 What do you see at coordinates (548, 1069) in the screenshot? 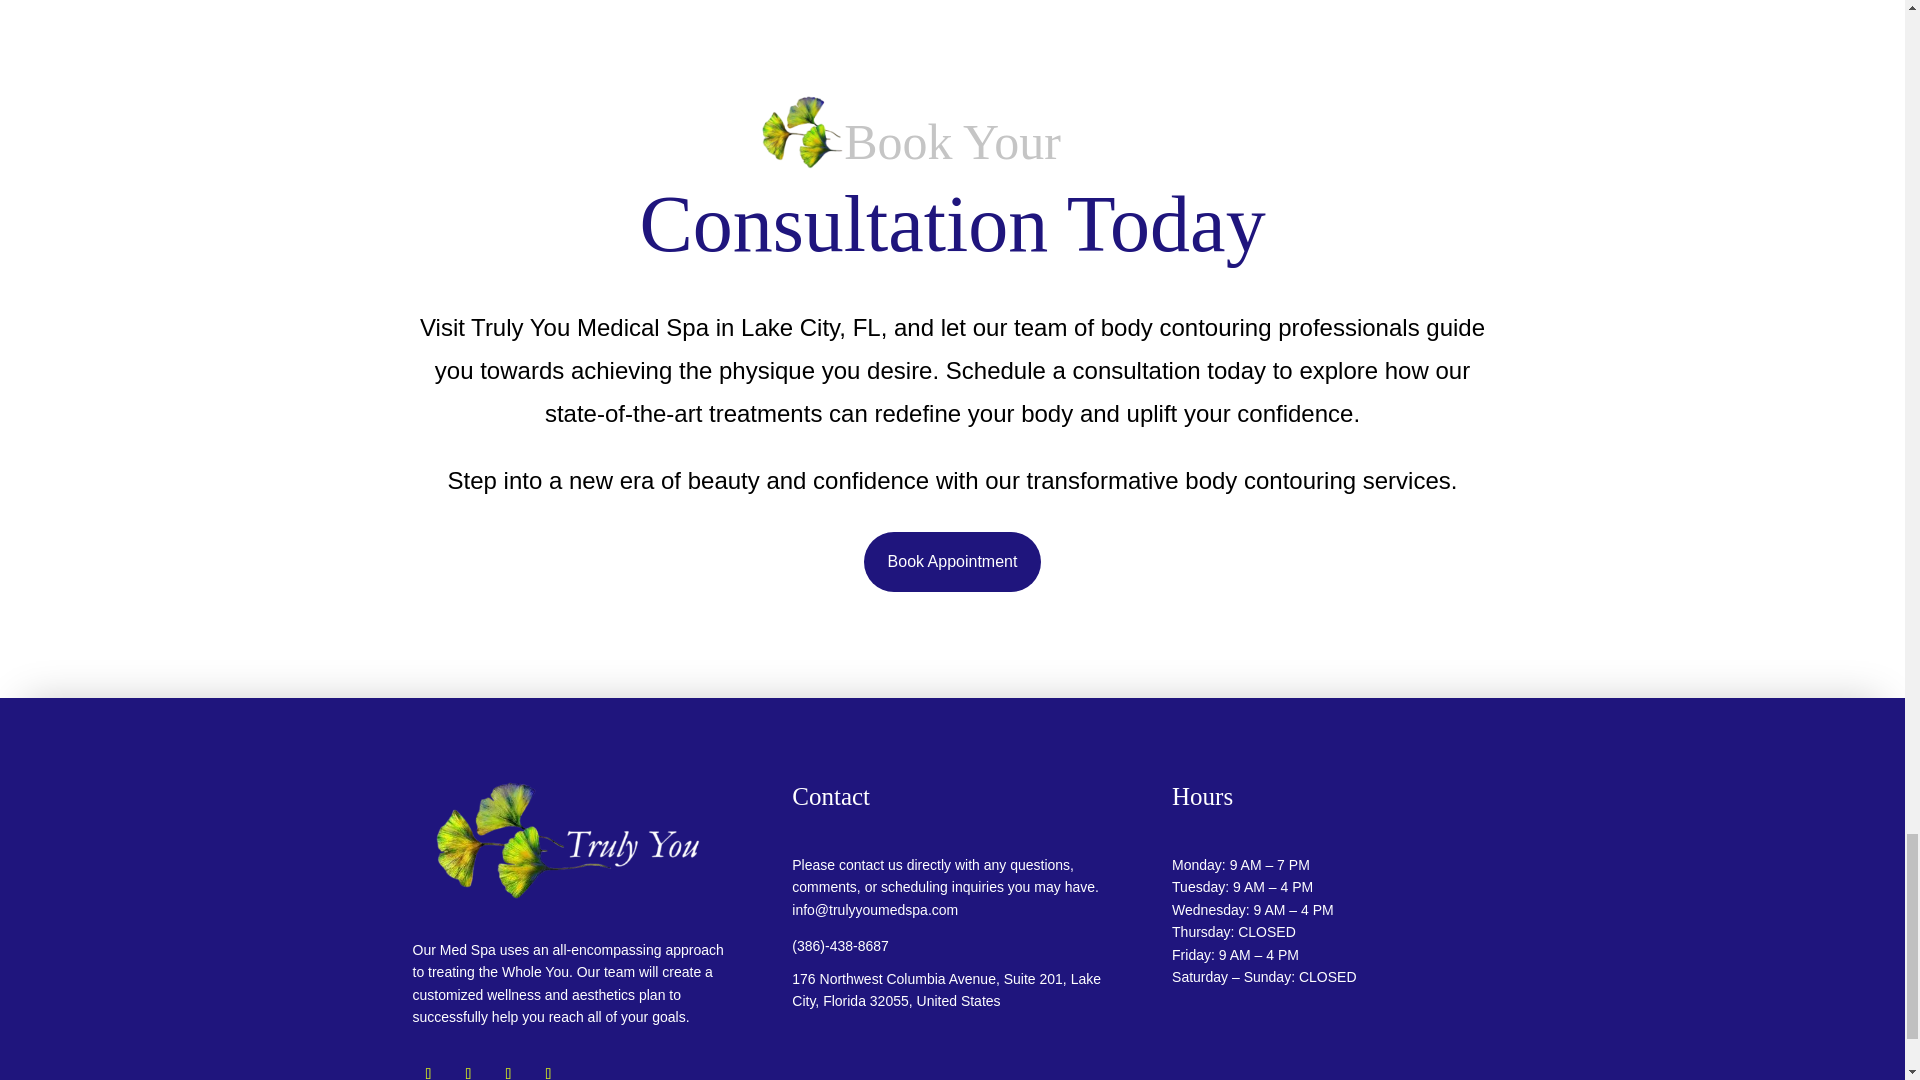
I see `Follow on Yelp` at bounding box center [548, 1069].